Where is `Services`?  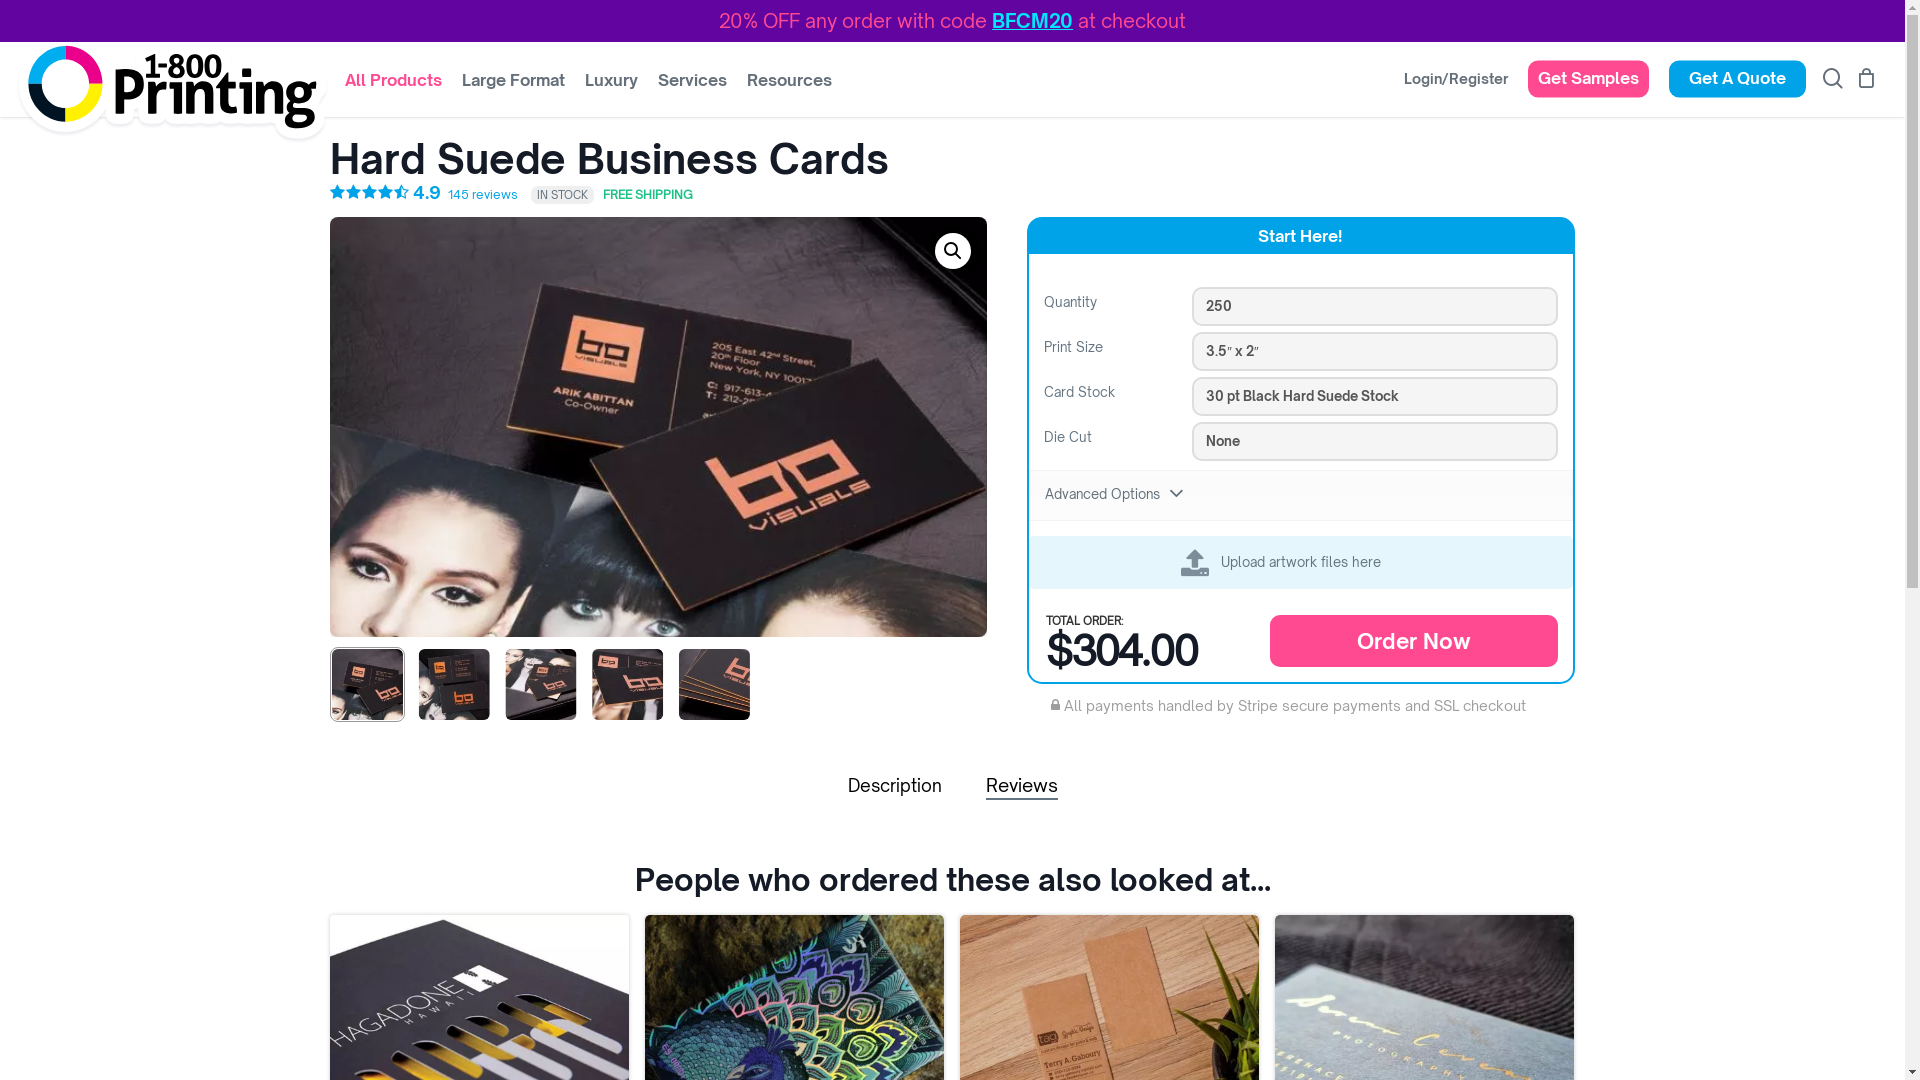 Services is located at coordinates (692, 90).